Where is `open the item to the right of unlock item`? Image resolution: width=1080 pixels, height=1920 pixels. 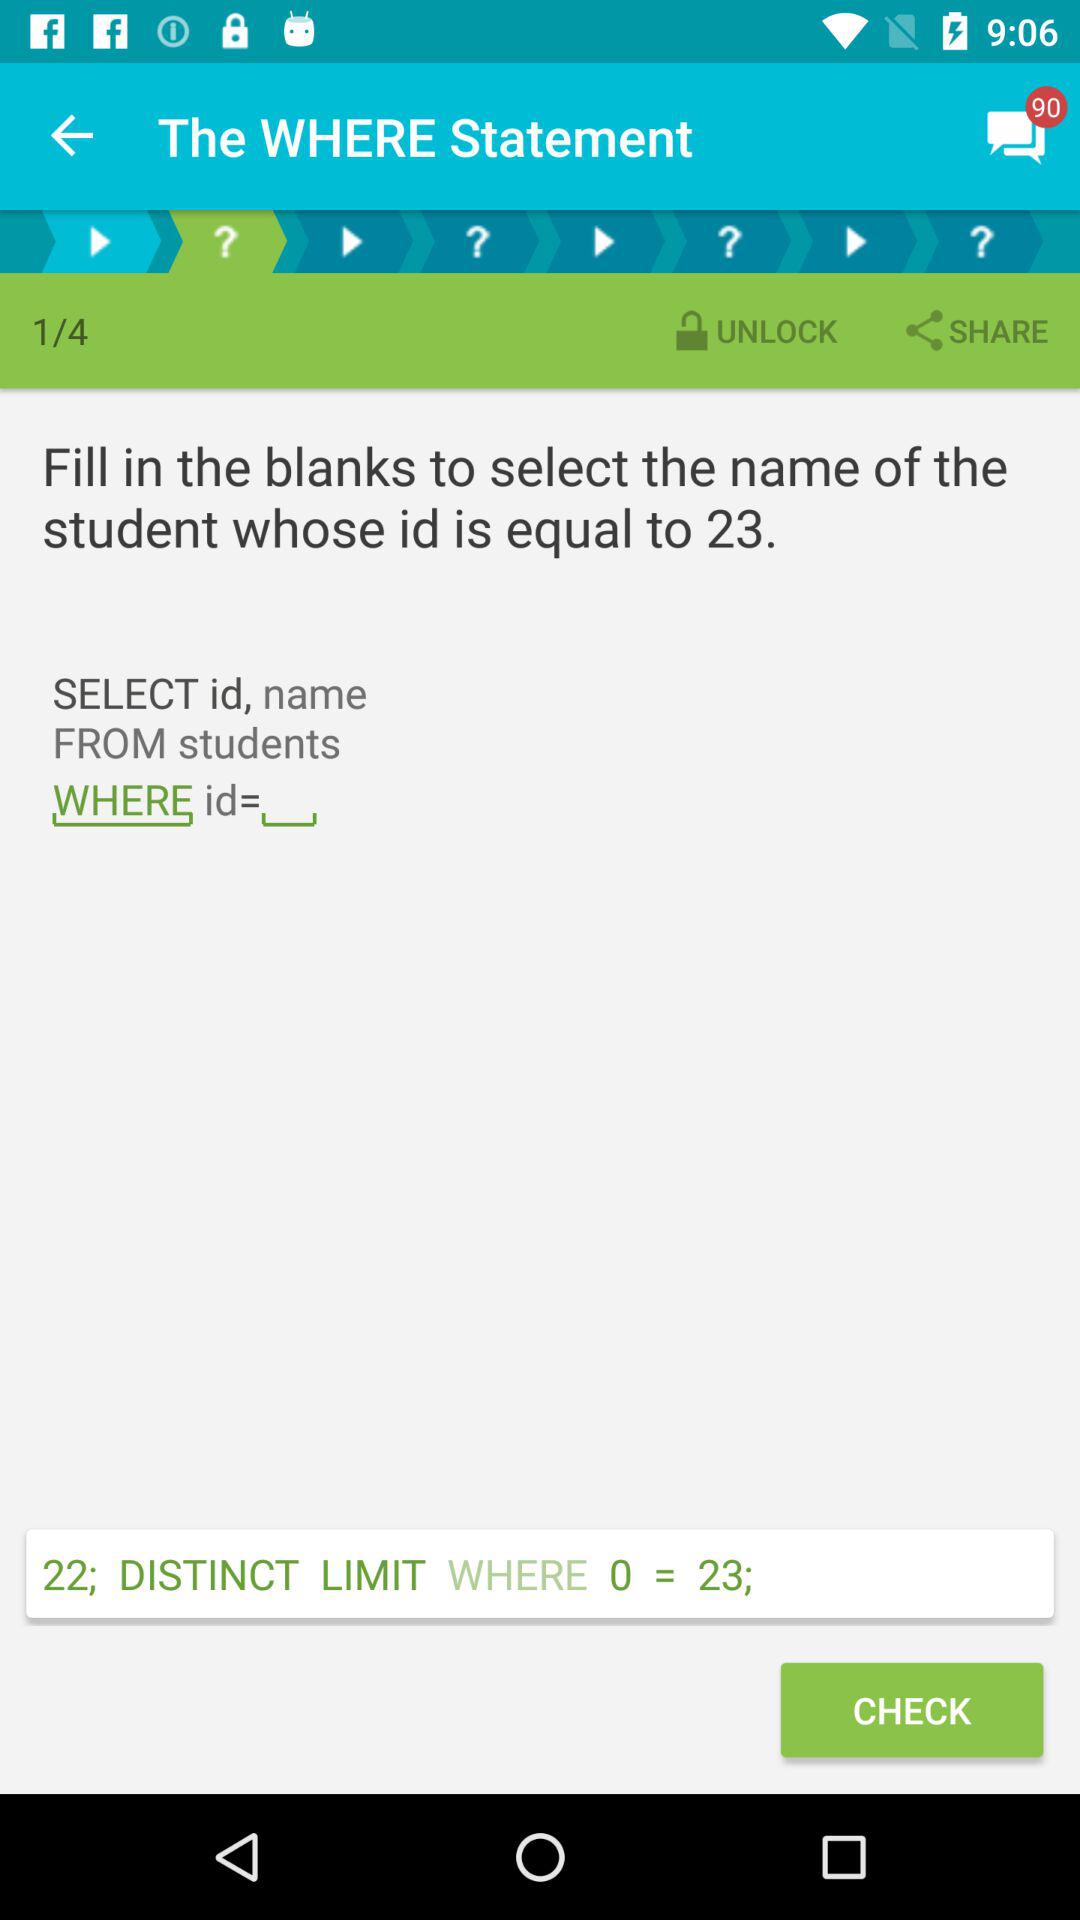
open the item to the right of unlock item is located at coordinates (974, 330).